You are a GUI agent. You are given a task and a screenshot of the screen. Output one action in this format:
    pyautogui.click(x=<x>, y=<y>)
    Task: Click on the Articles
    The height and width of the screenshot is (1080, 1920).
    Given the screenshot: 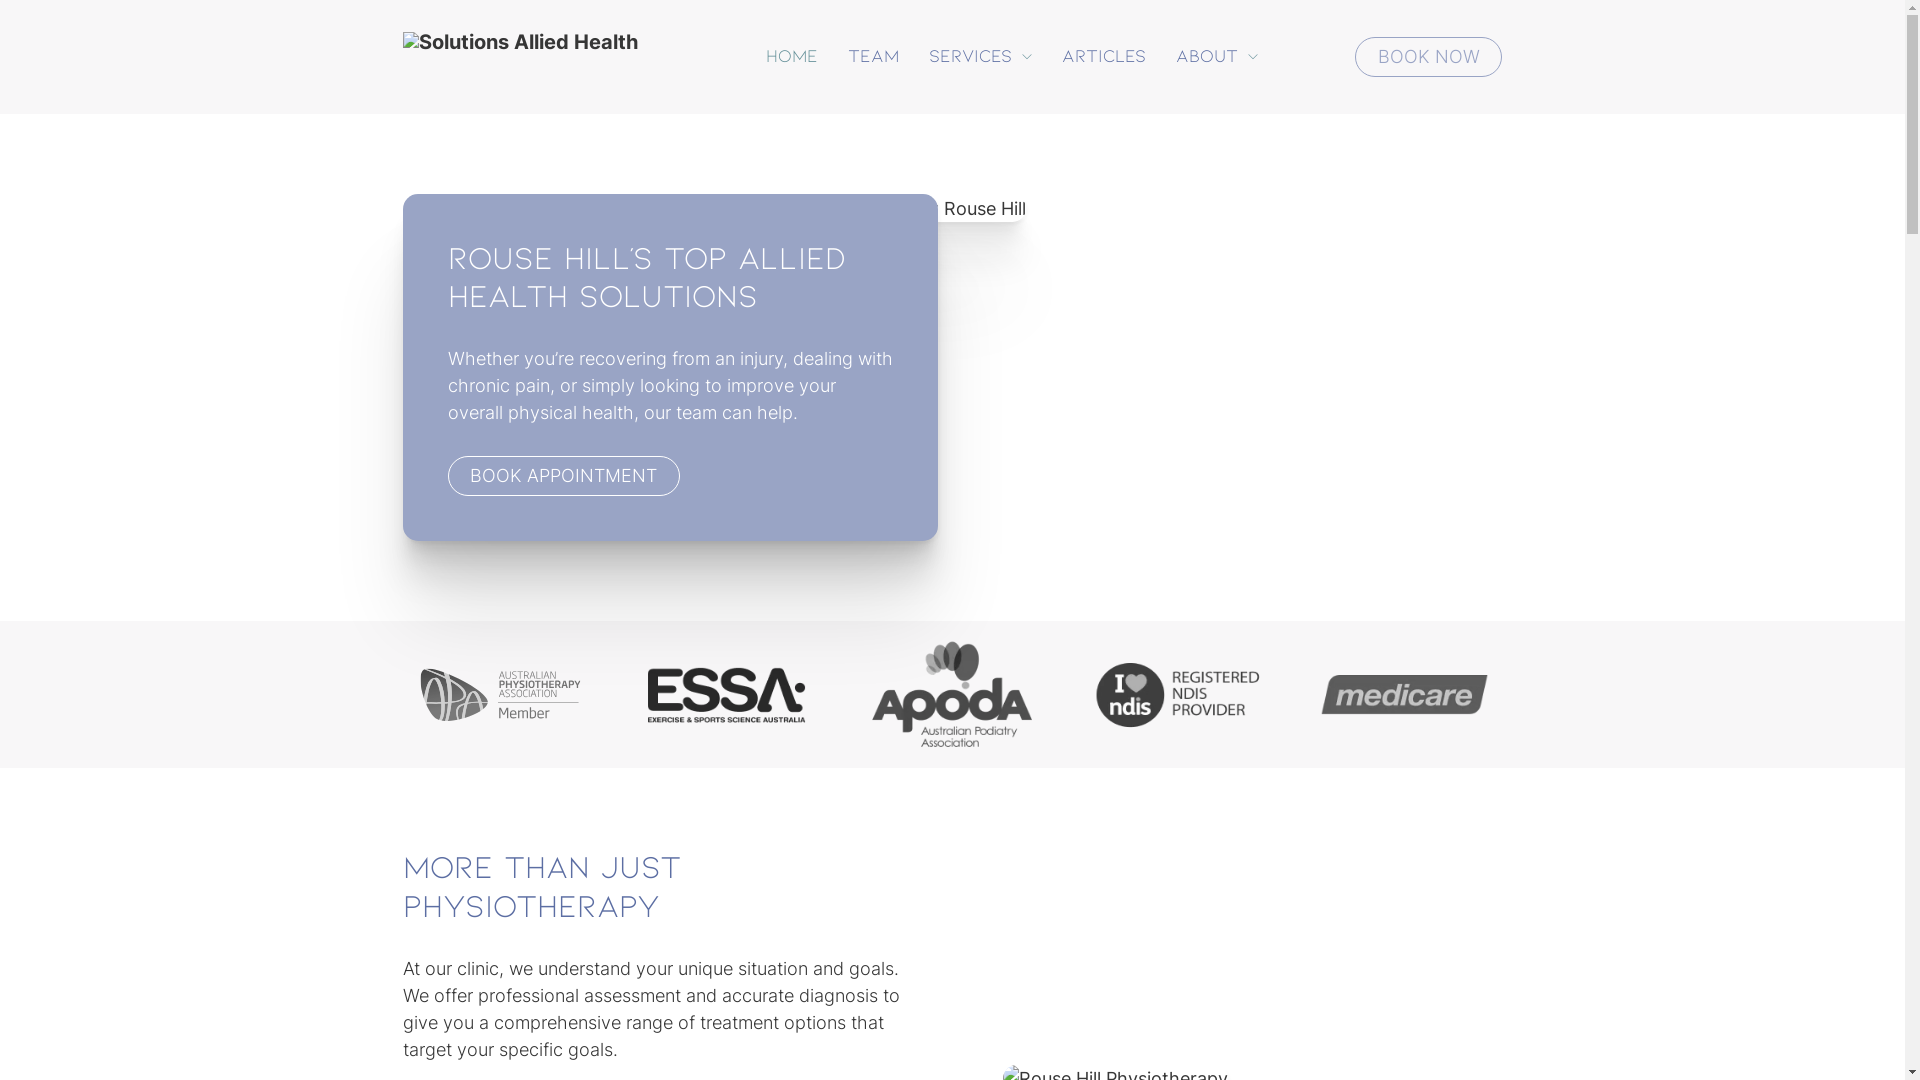 What is the action you would take?
    pyautogui.click(x=1104, y=57)
    